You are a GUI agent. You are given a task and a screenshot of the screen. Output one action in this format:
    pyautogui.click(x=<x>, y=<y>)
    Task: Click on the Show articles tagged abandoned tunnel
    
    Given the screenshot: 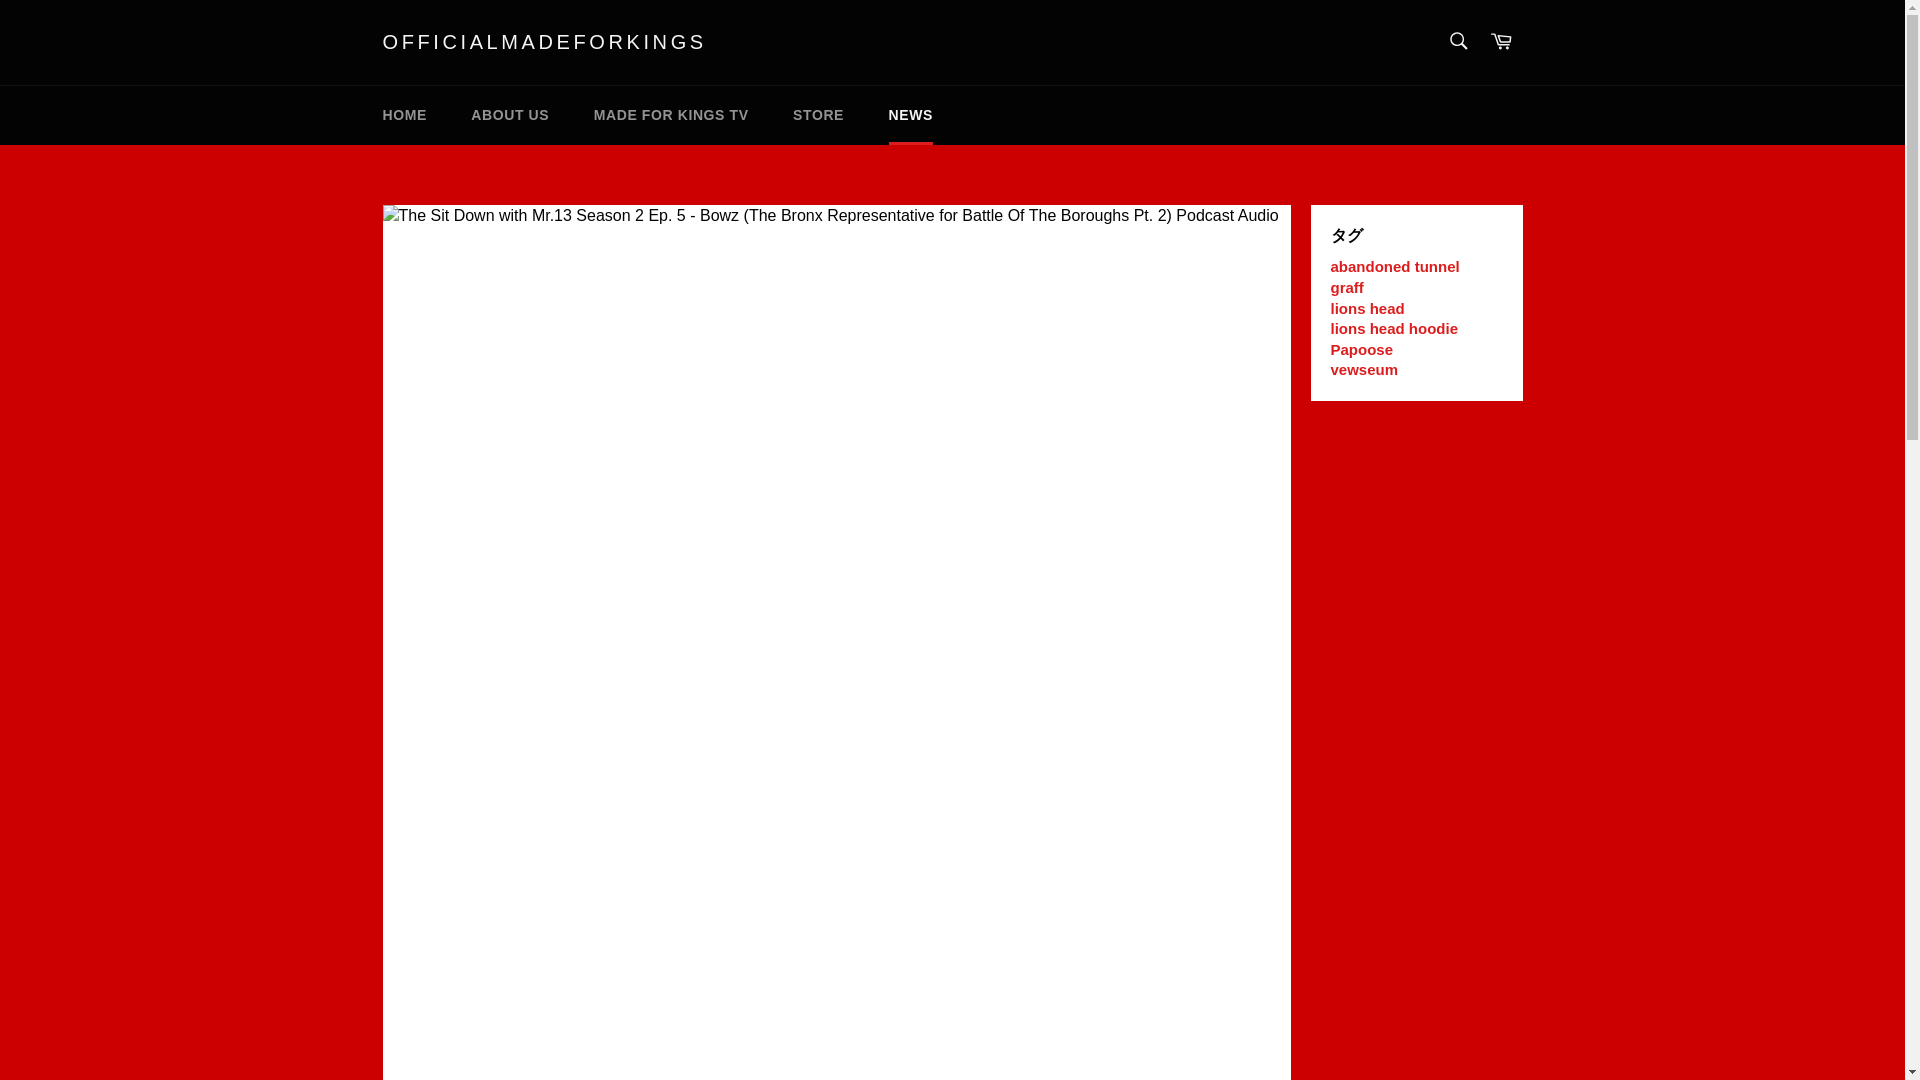 What is the action you would take?
    pyautogui.click(x=1394, y=266)
    